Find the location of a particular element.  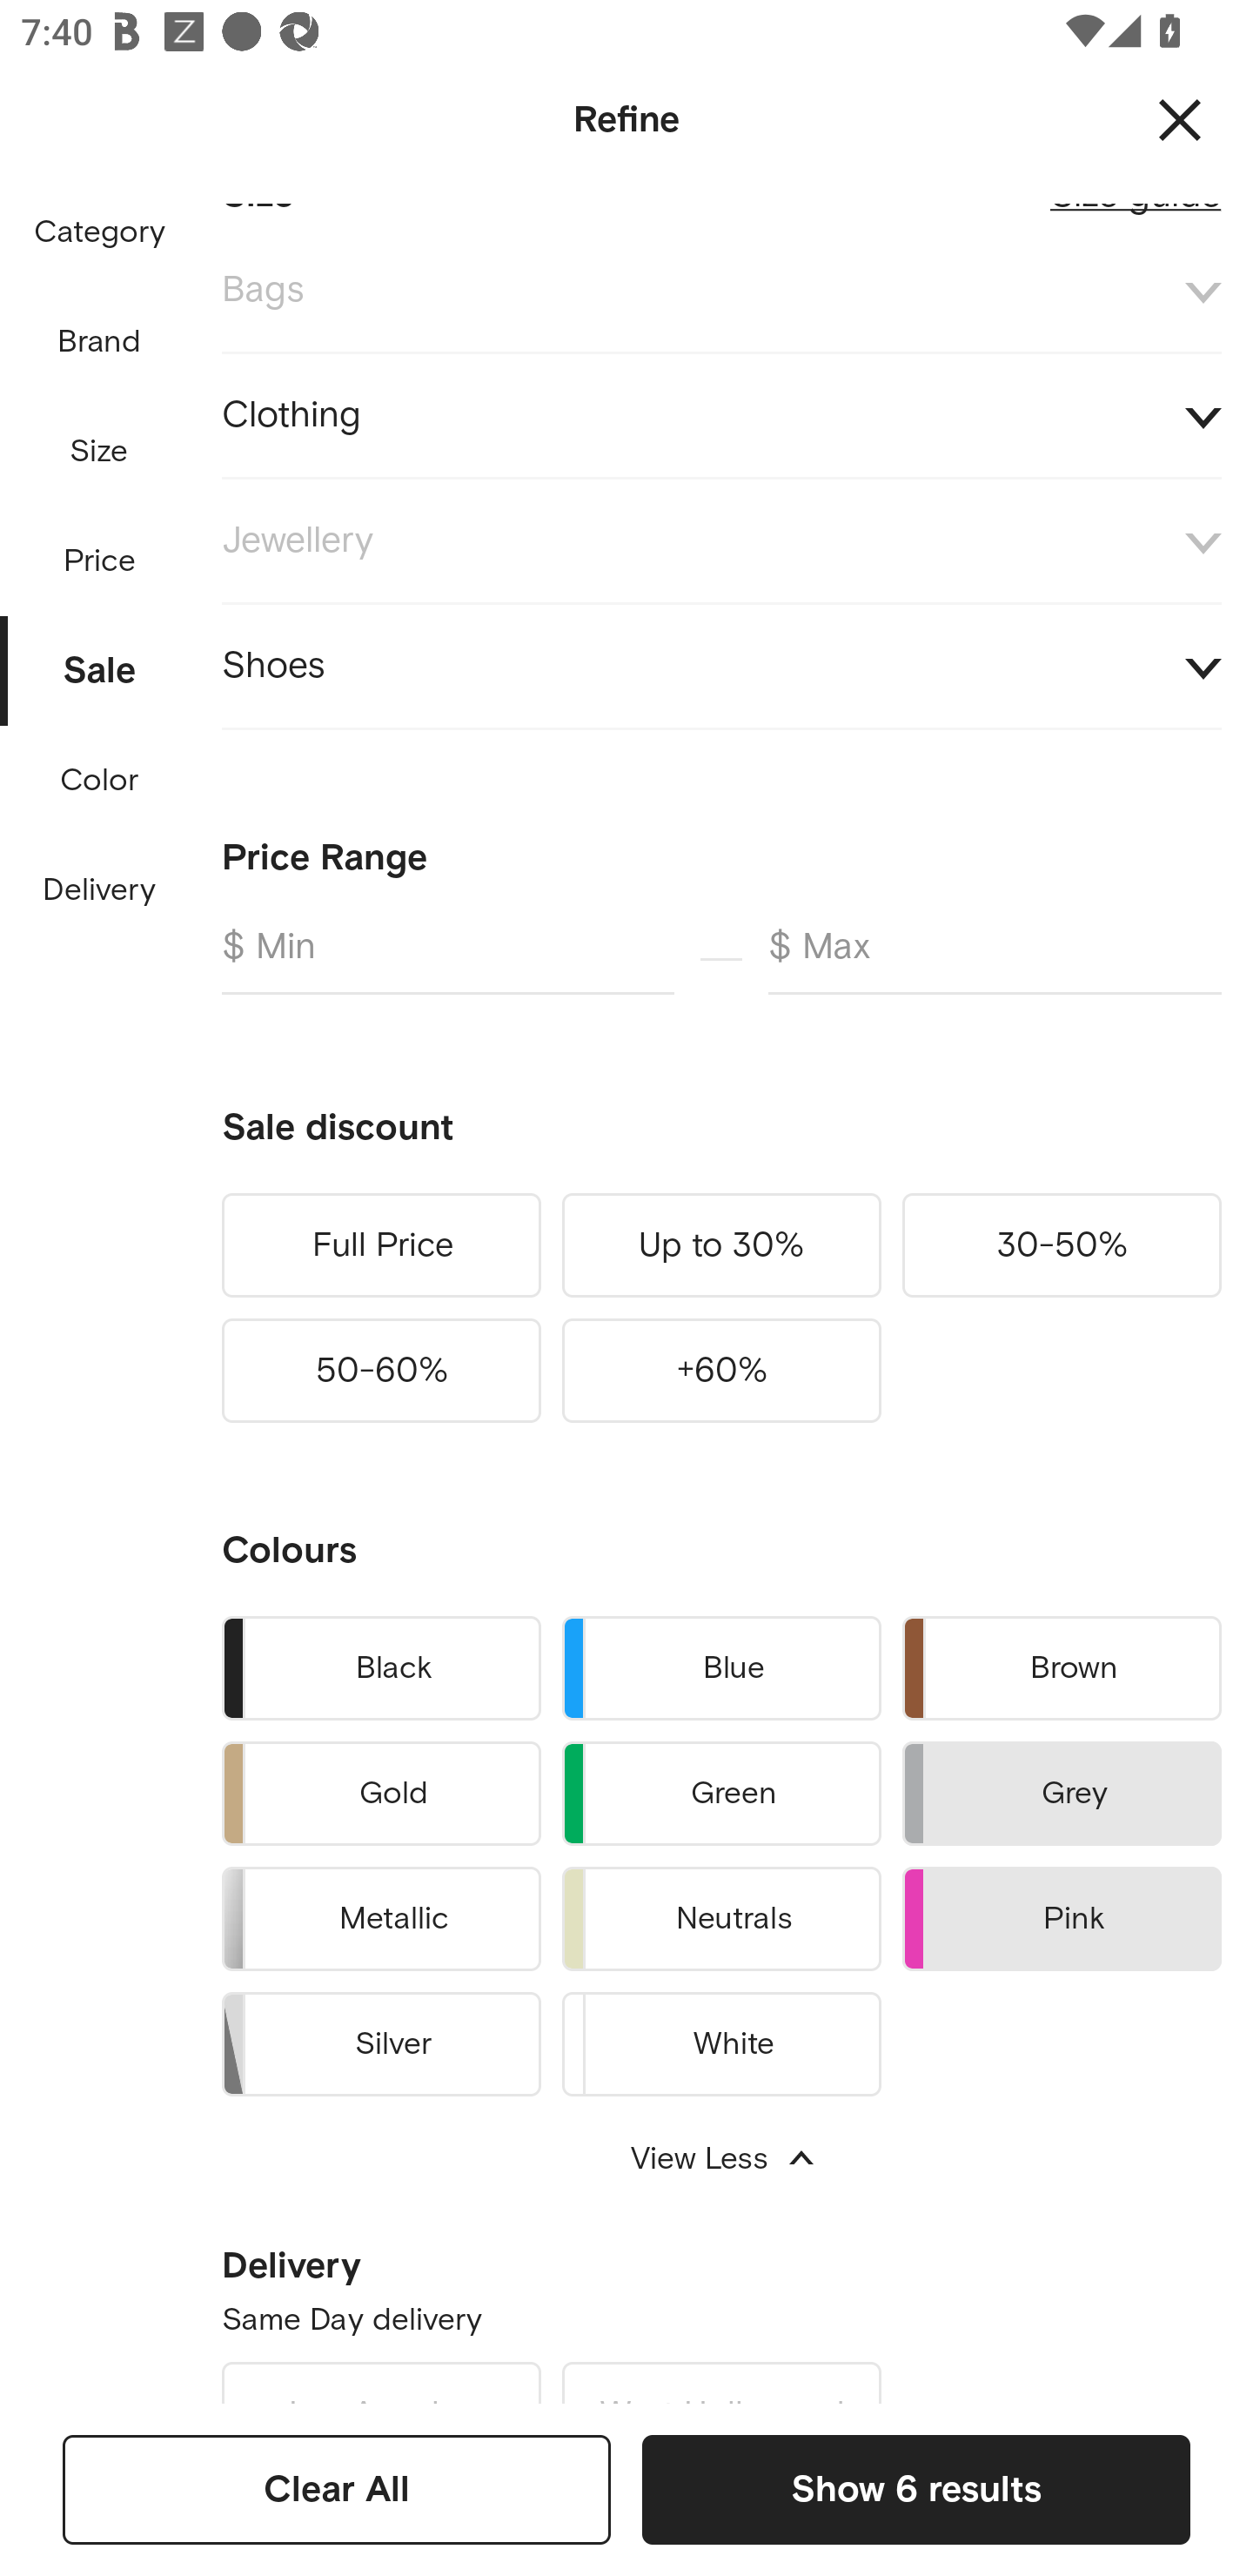

+60% is located at coordinates (721, 1370).